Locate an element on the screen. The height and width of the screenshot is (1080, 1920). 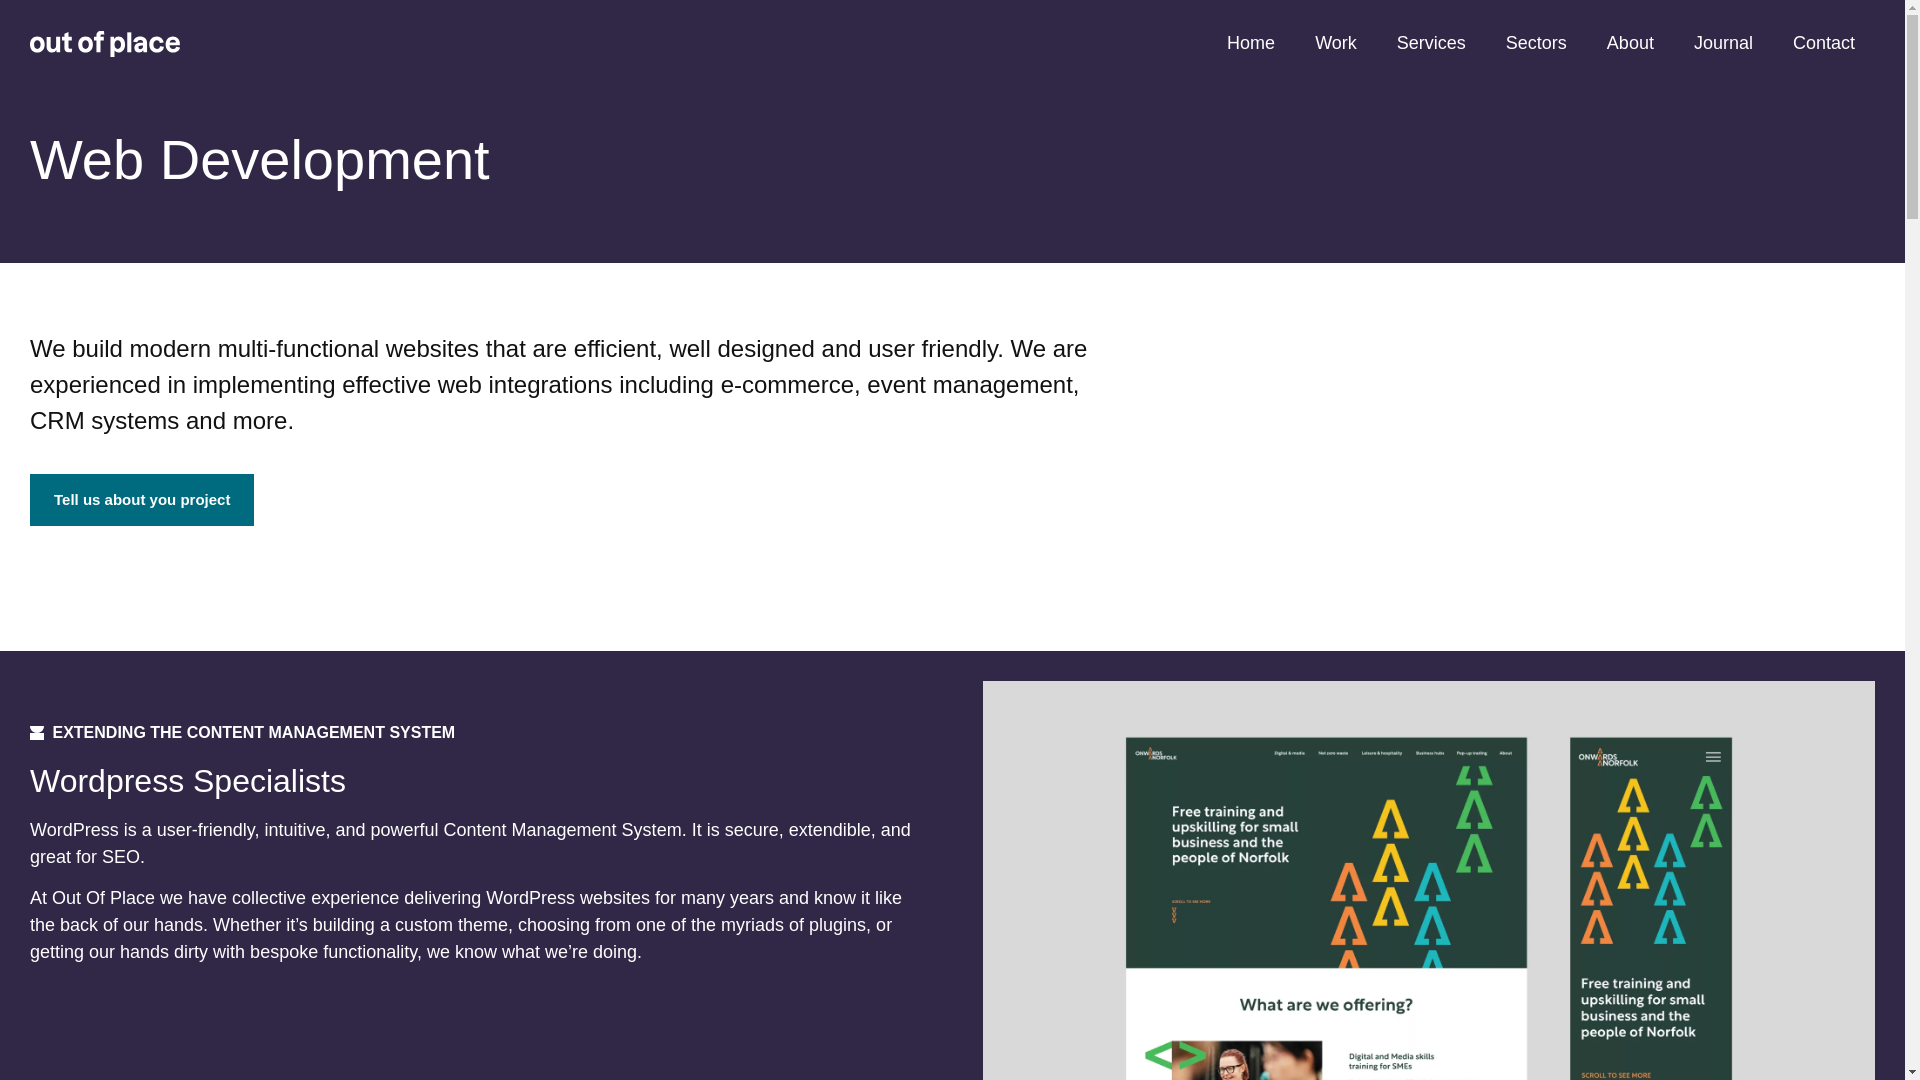
About is located at coordinates (1630, 42).